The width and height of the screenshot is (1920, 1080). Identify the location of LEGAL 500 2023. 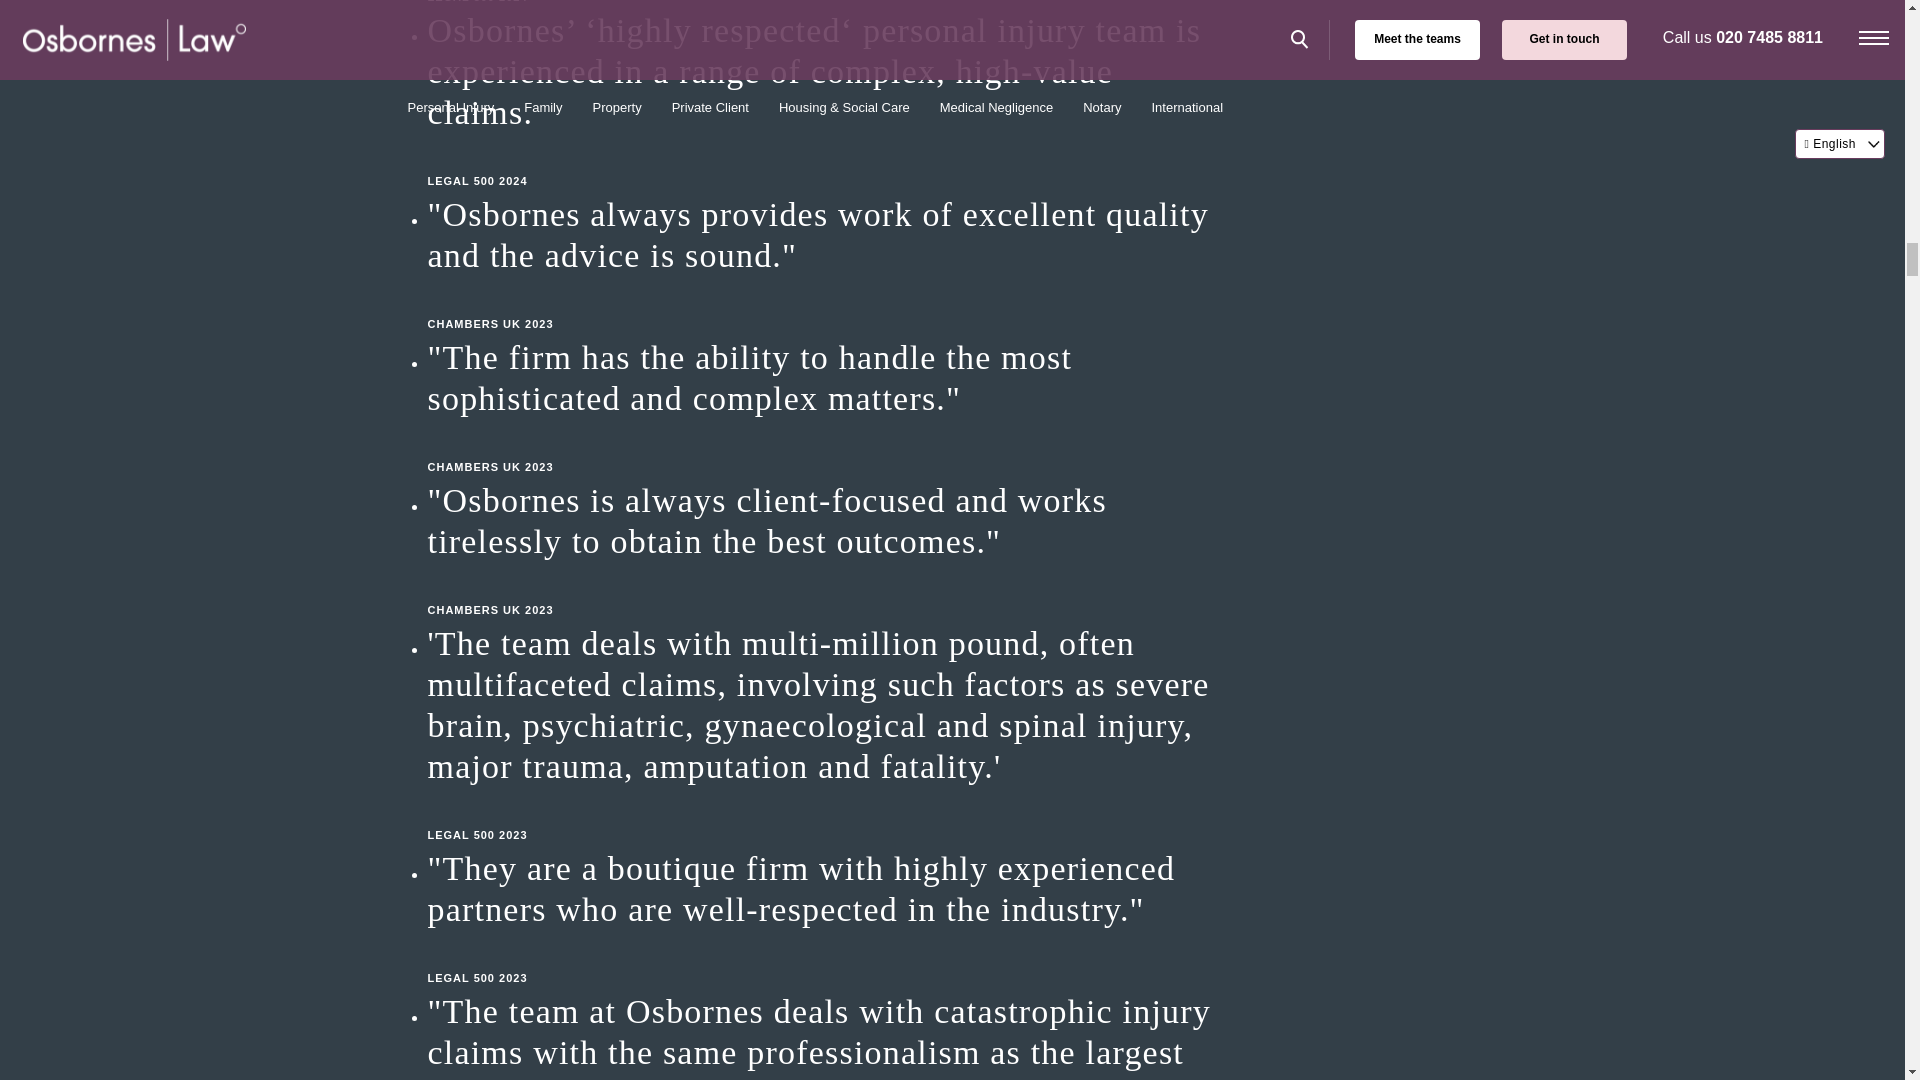
(828, 815).